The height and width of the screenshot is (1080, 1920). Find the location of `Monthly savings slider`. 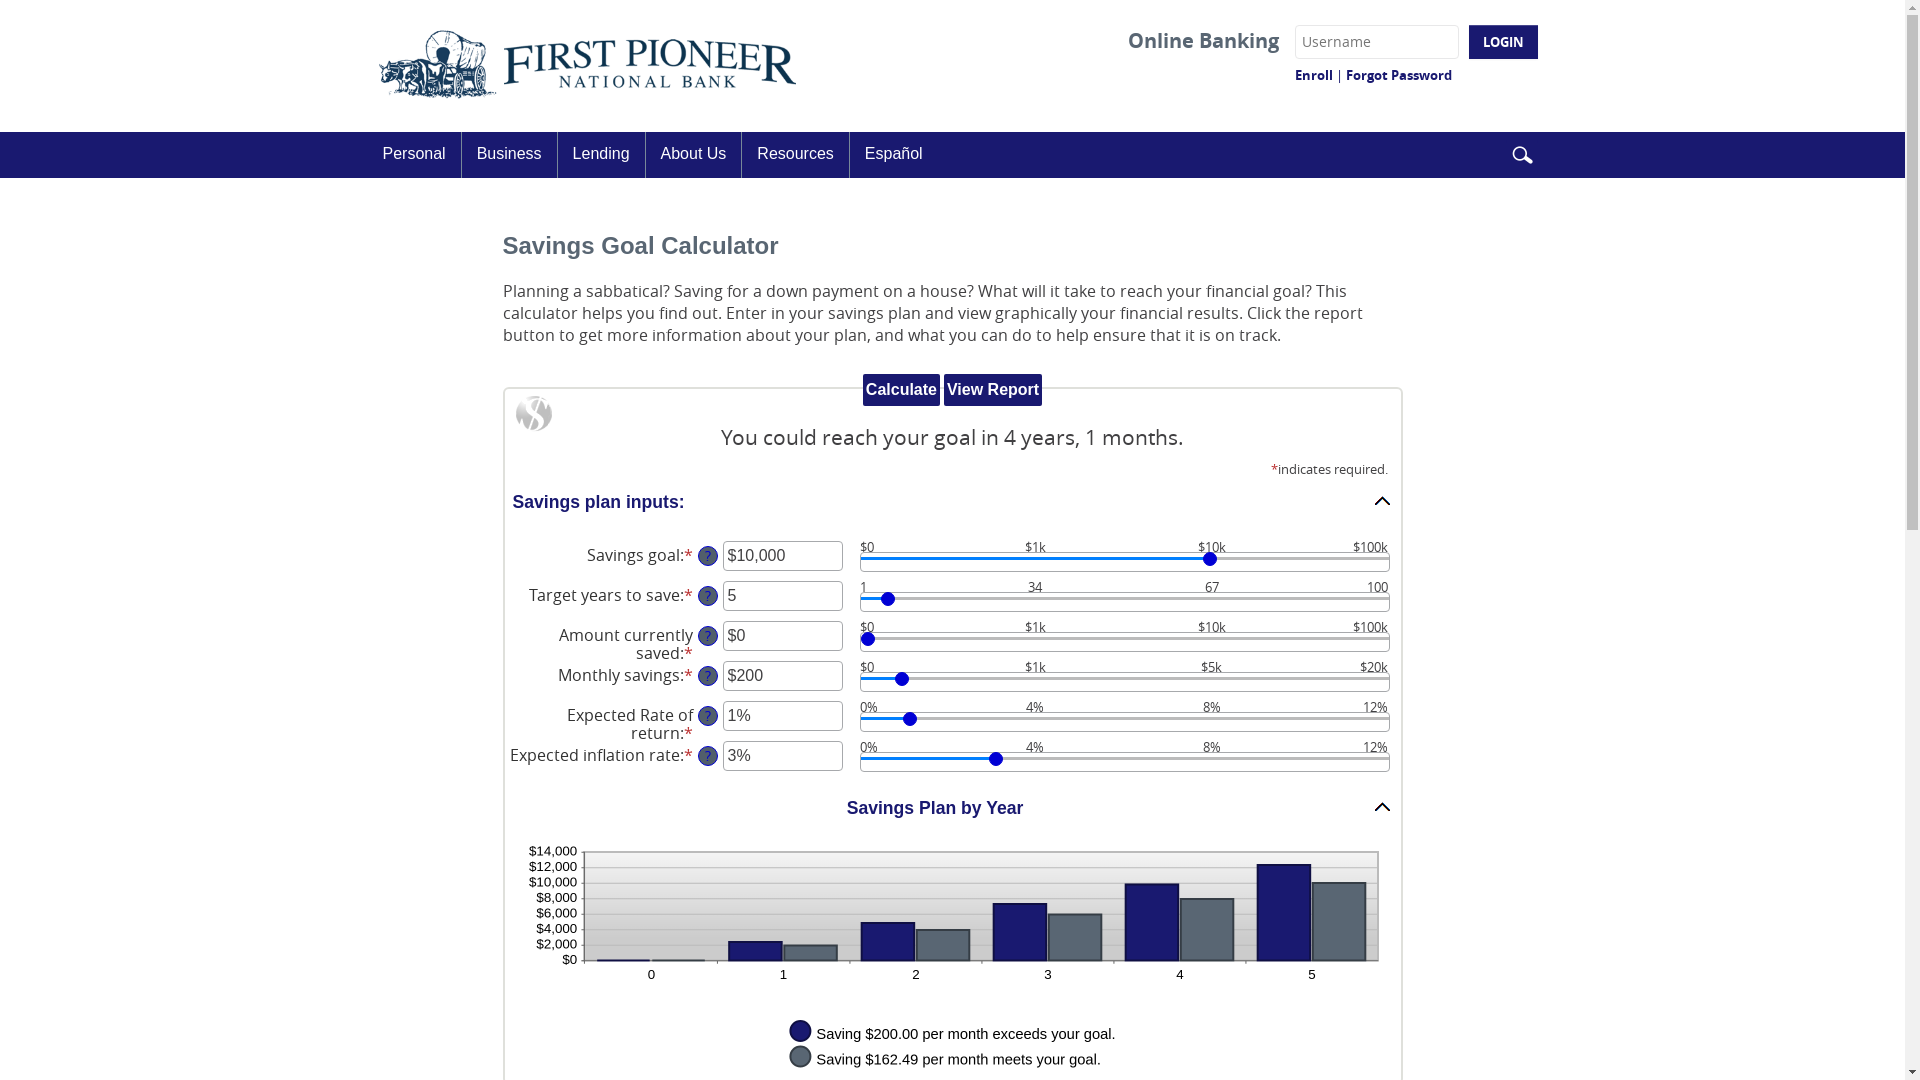

Monthly savings slider is located at coordinates (1125, 682).